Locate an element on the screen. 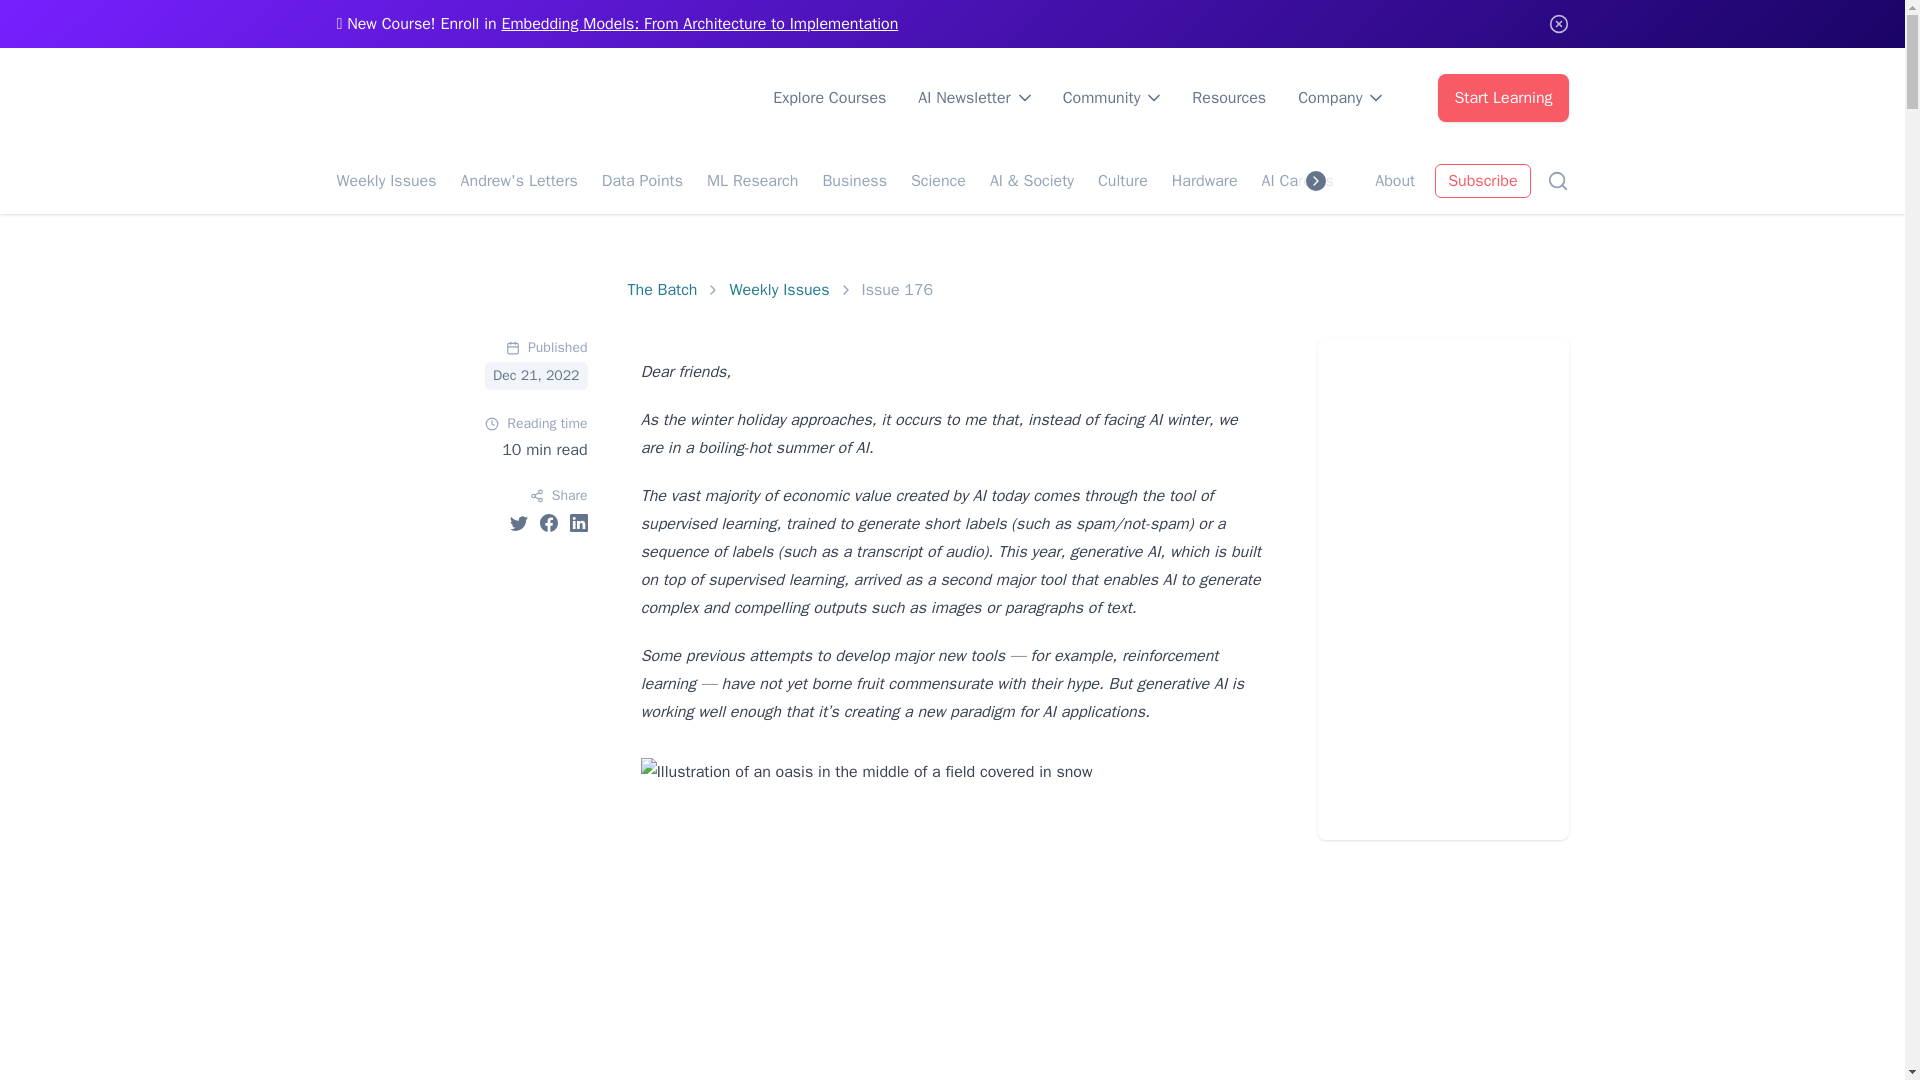 The width and height of the screenshot is (1920, 1080). Weekly Issues is located at coordinates (779, 290).